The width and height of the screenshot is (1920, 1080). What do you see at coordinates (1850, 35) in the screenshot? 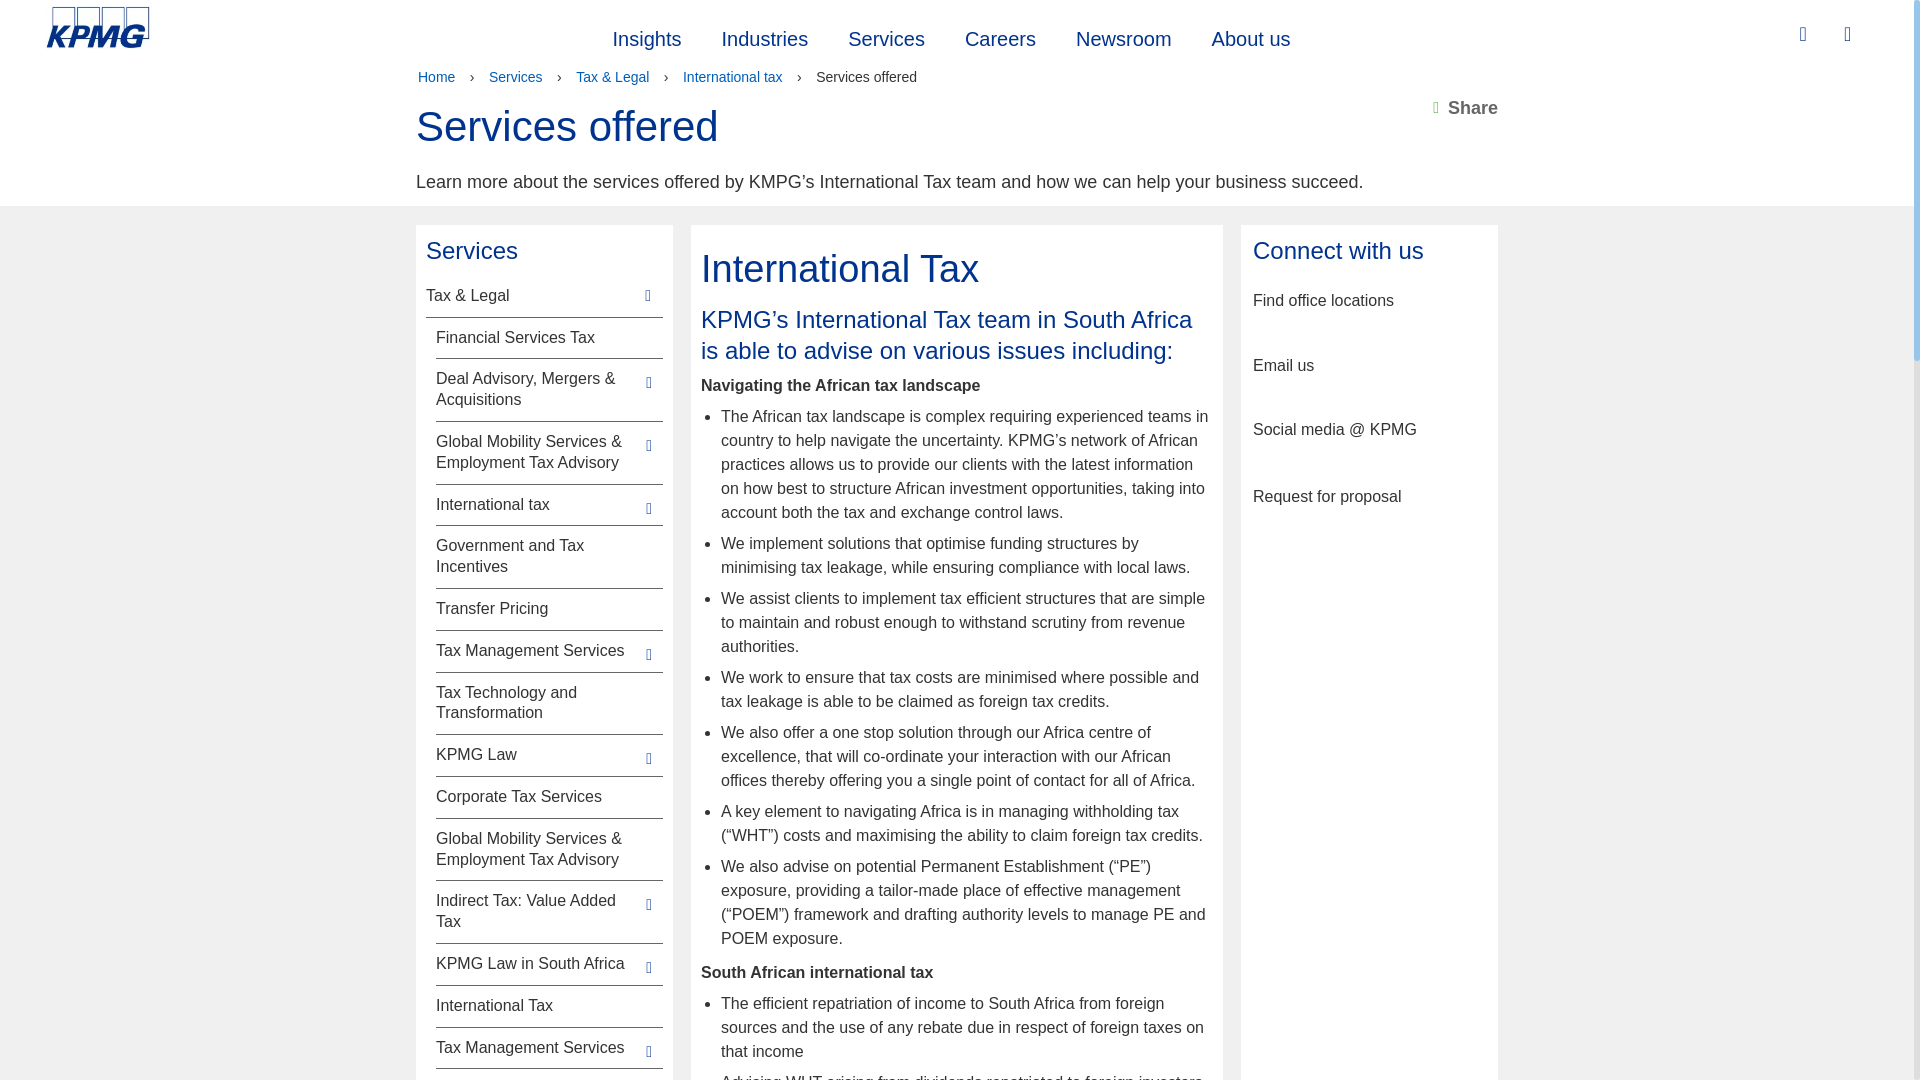
I see `Site Selector` at bounding box center [1850, 35].